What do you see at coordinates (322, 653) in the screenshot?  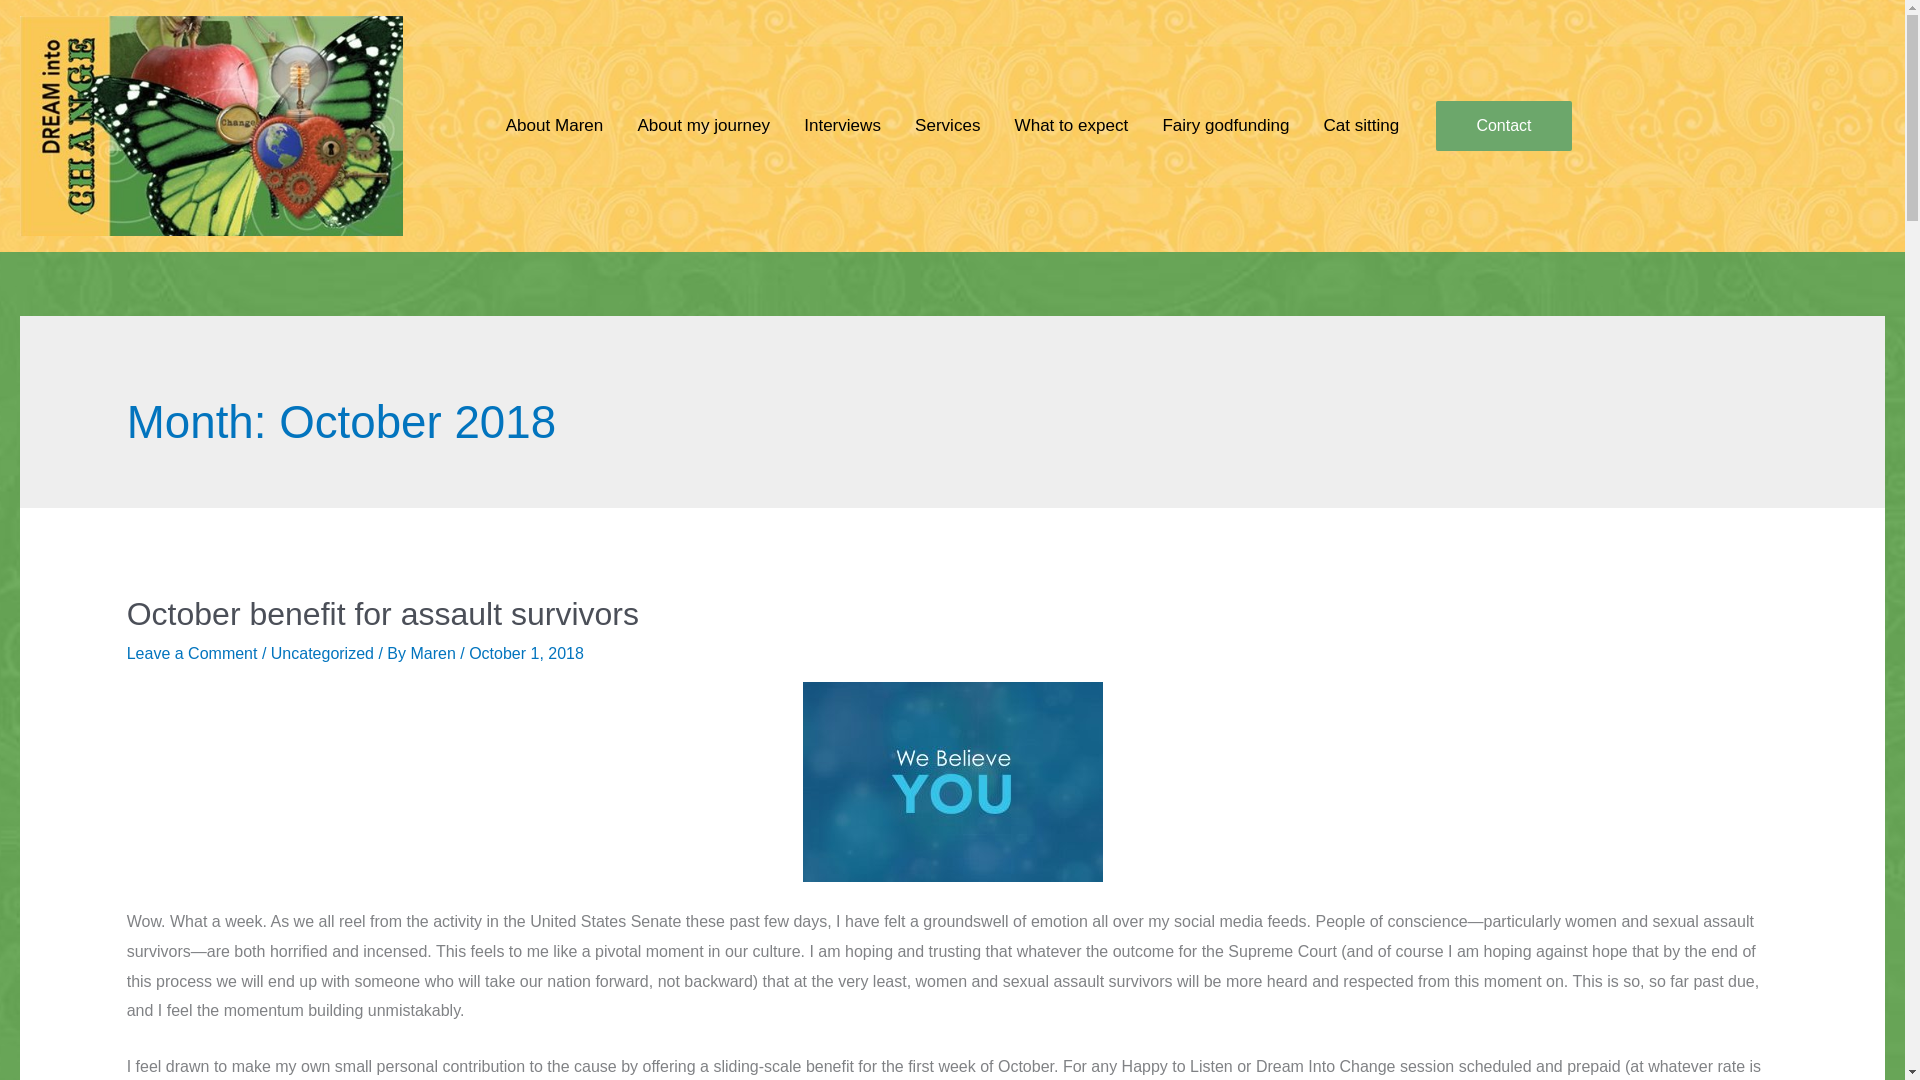 I see `Uncategorized` at bounding box center [322, 653].